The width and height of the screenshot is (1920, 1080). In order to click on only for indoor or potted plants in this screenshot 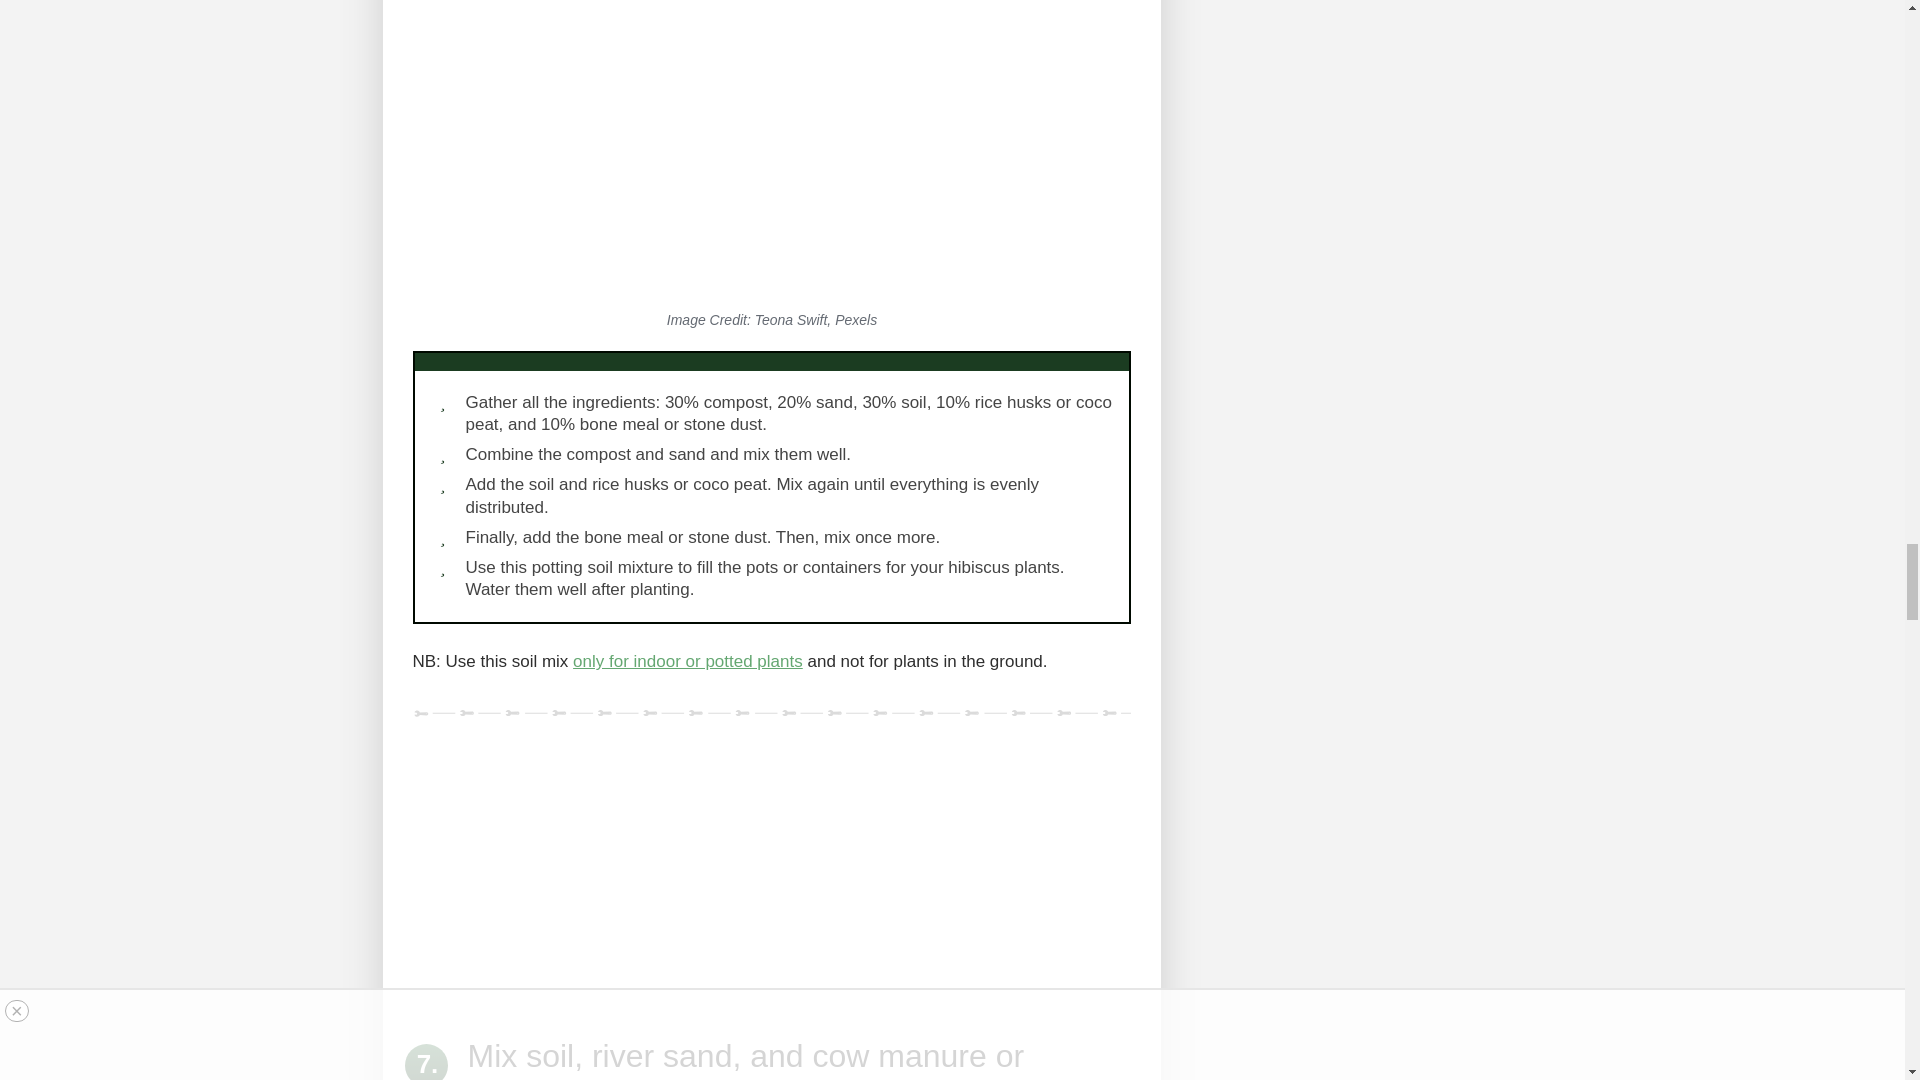, I will do `click(687, 661)`.